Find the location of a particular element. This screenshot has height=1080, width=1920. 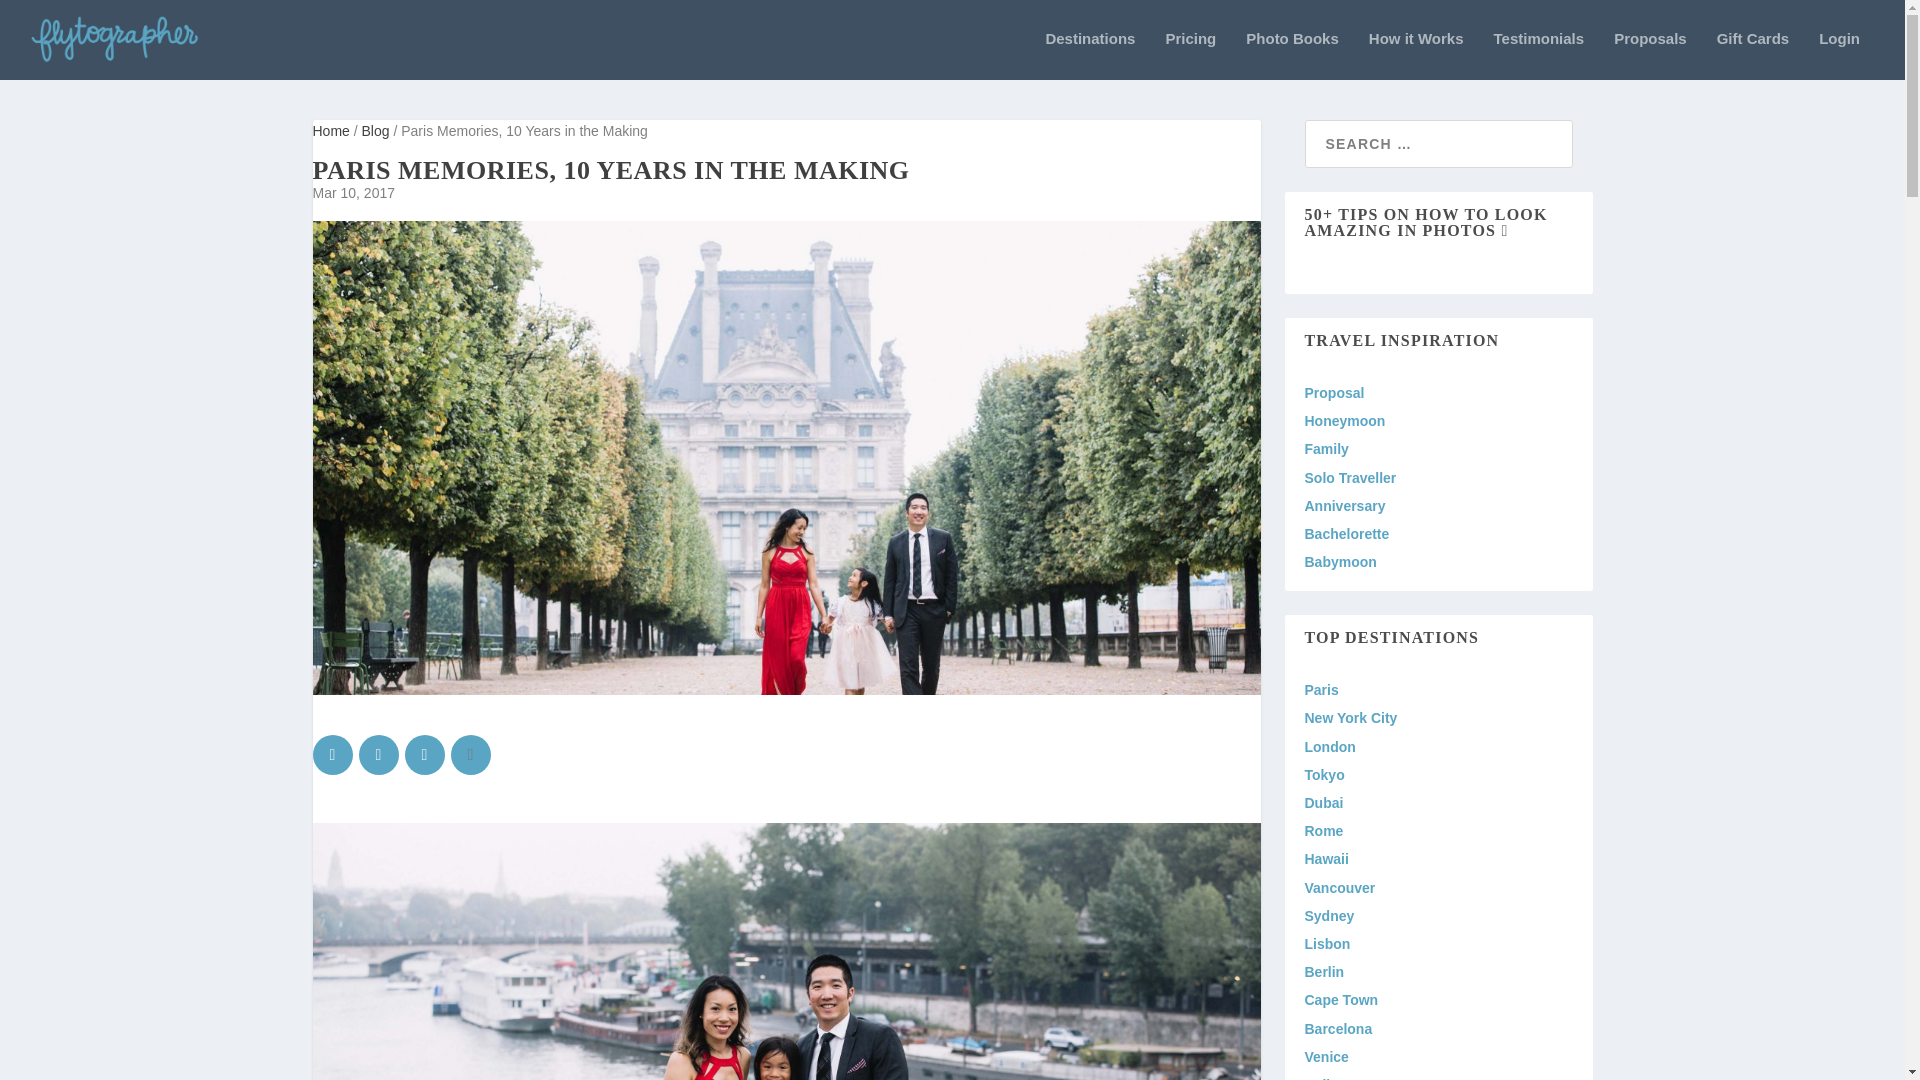

Pricing is located at coordinates (1190, 55).